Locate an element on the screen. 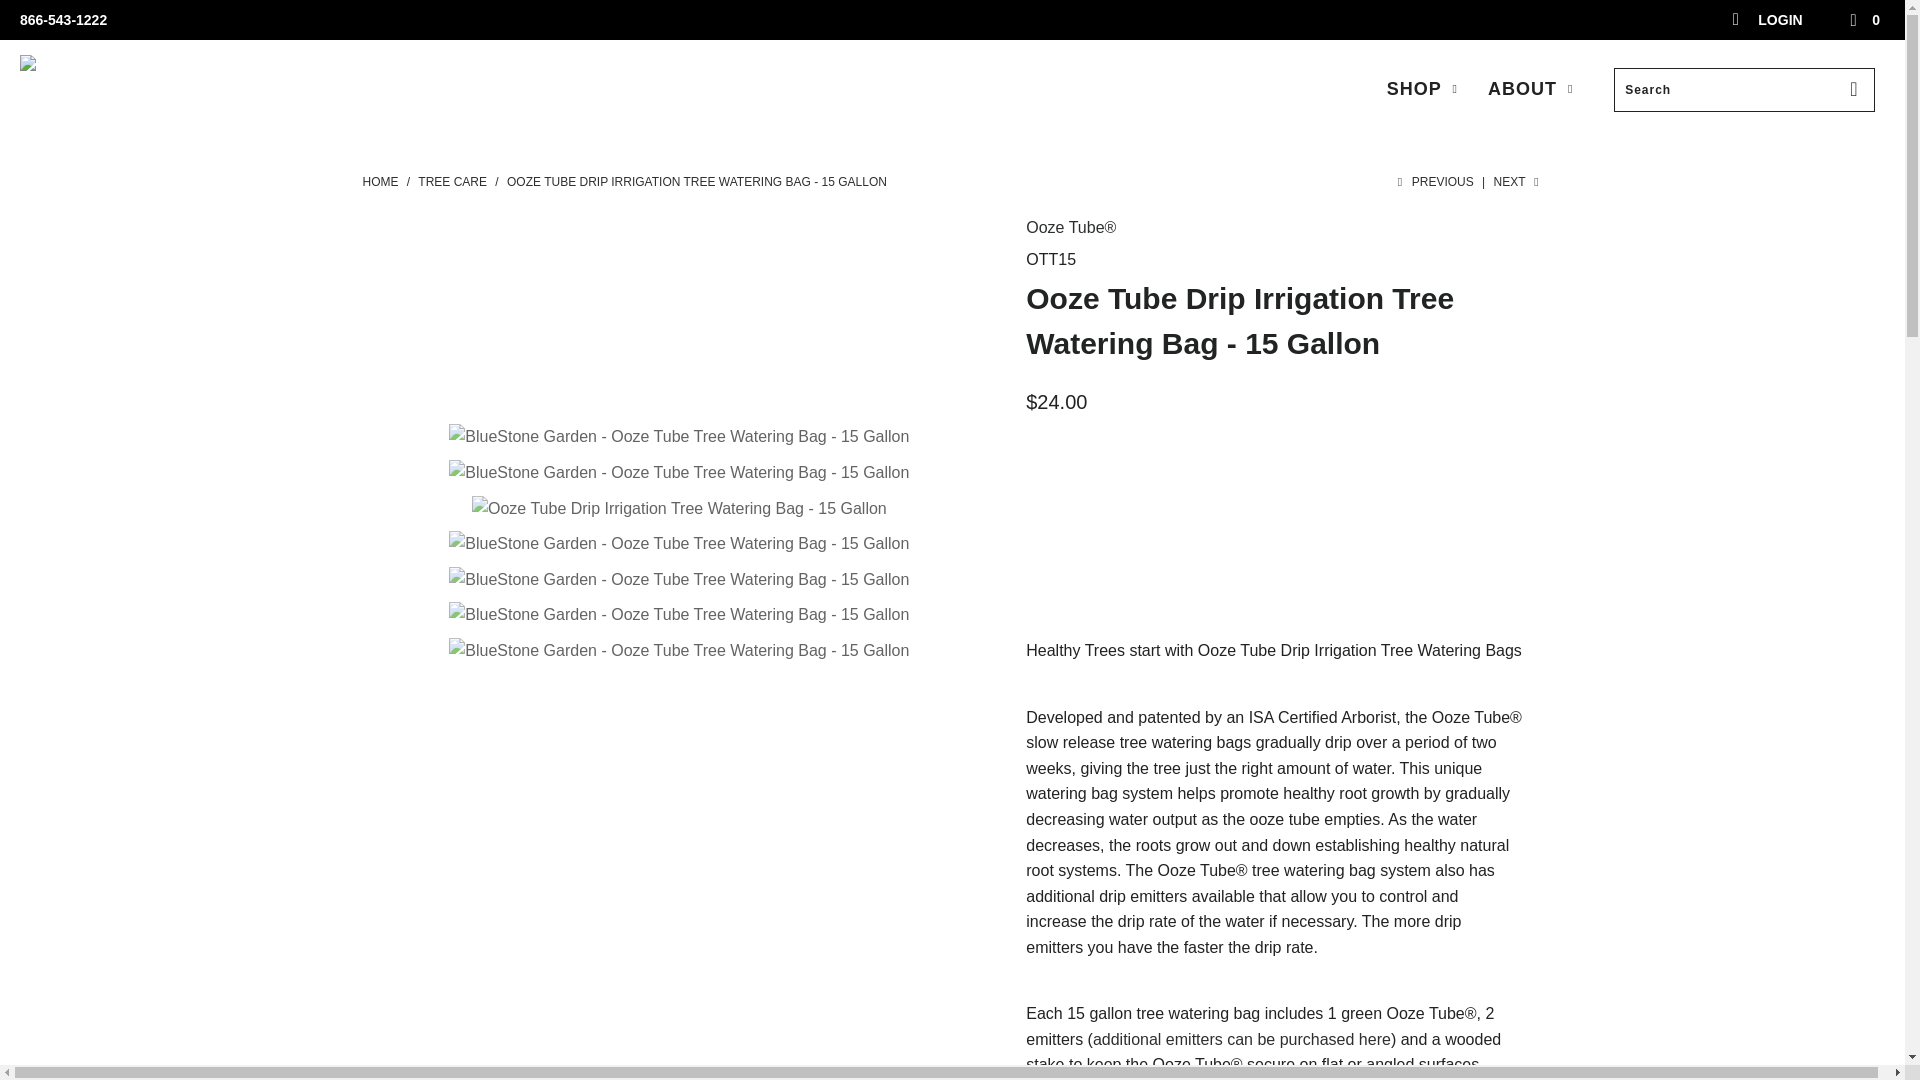 The width and height of the screenshot is (1920, 1080). Wolf Garten USA is located at coordinates (380, 182).